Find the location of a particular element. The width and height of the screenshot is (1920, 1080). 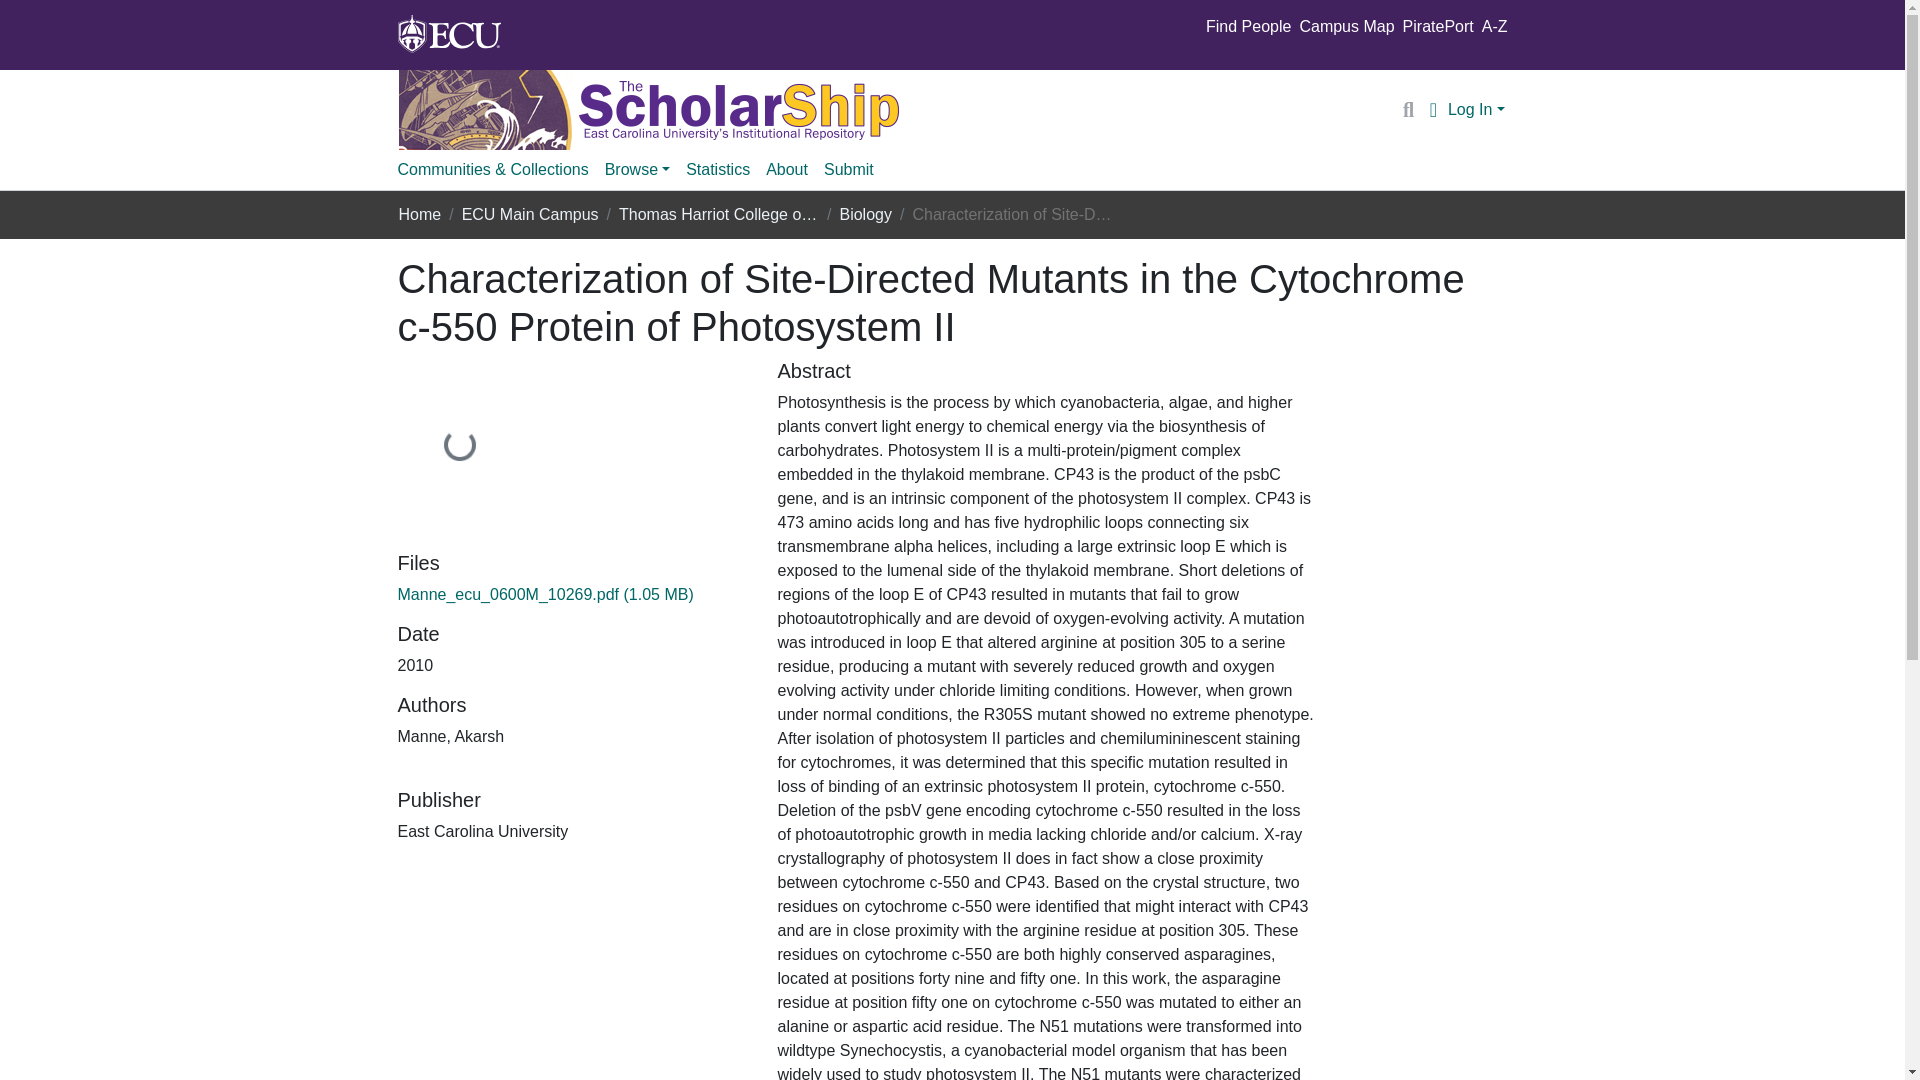

Home is located at coordinates (419, 214).